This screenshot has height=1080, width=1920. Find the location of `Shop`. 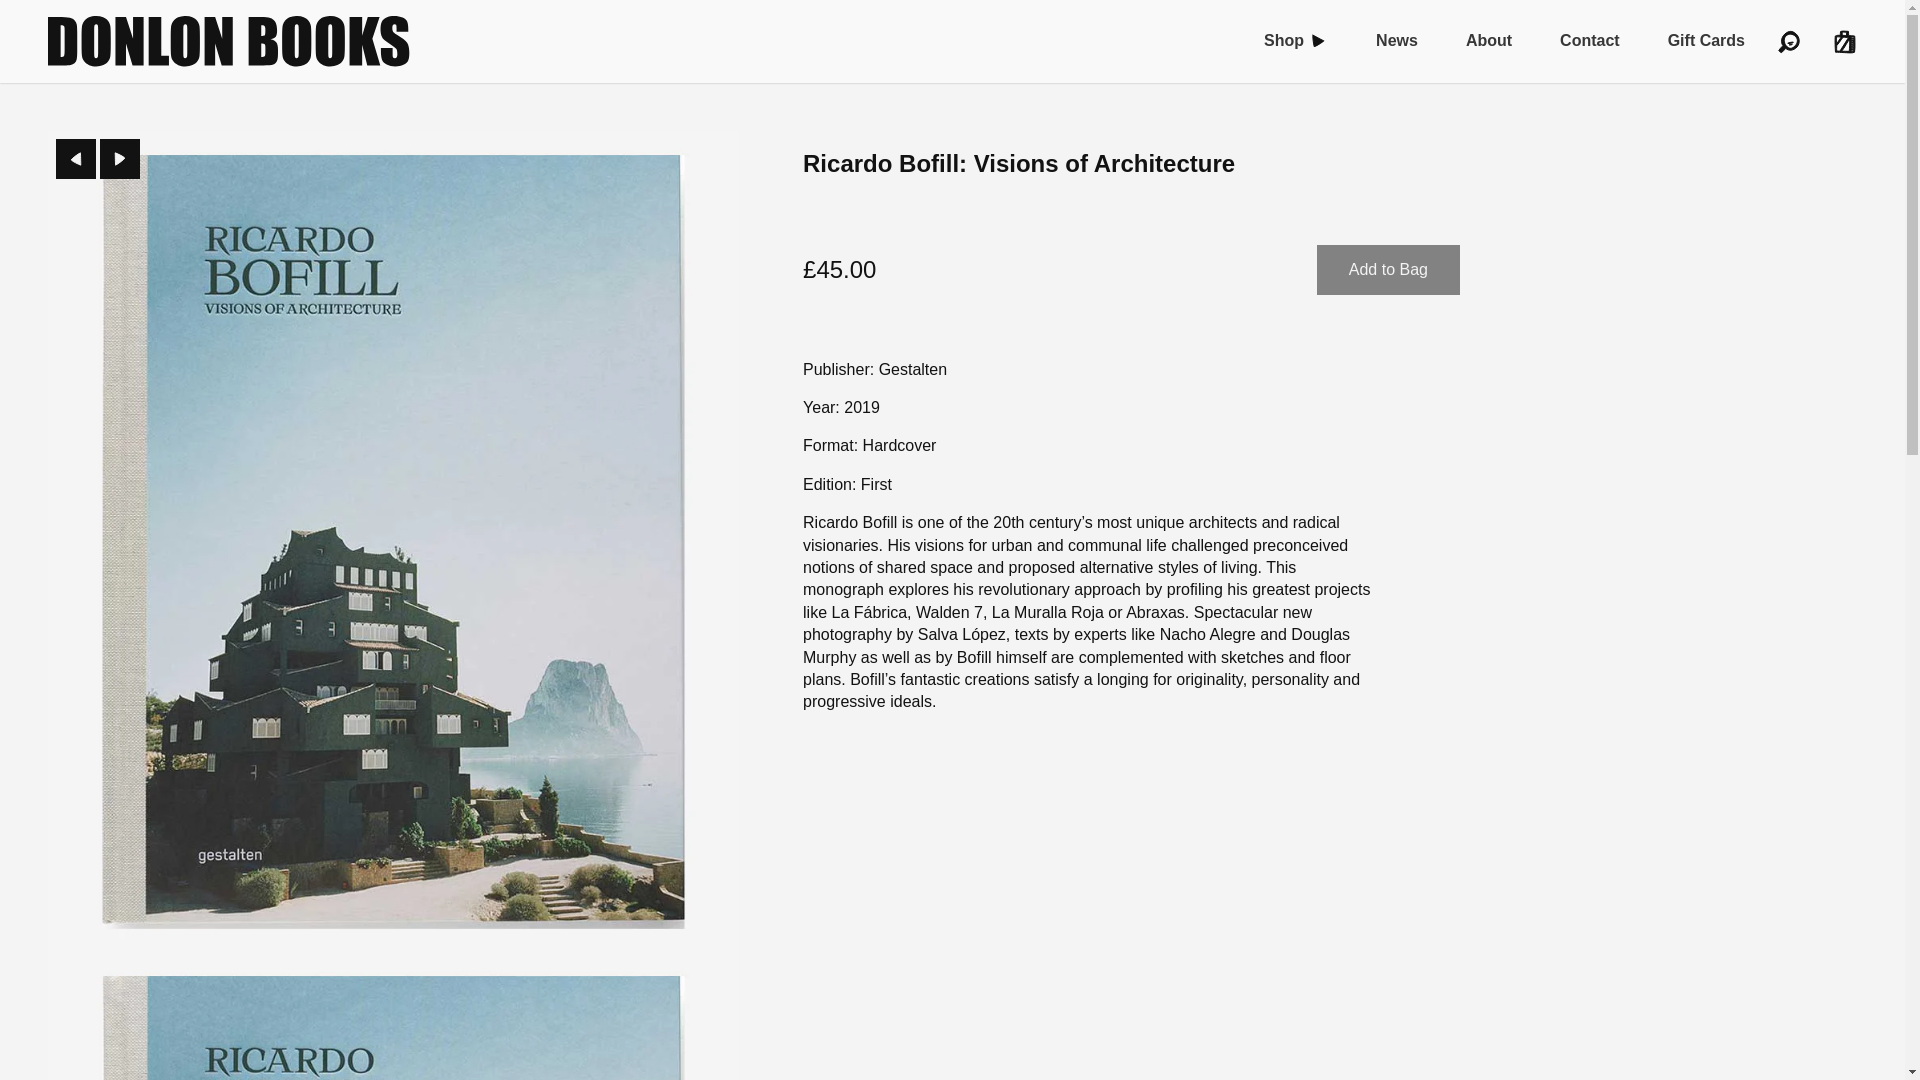

Shop is located at coordinates (1283, 40).